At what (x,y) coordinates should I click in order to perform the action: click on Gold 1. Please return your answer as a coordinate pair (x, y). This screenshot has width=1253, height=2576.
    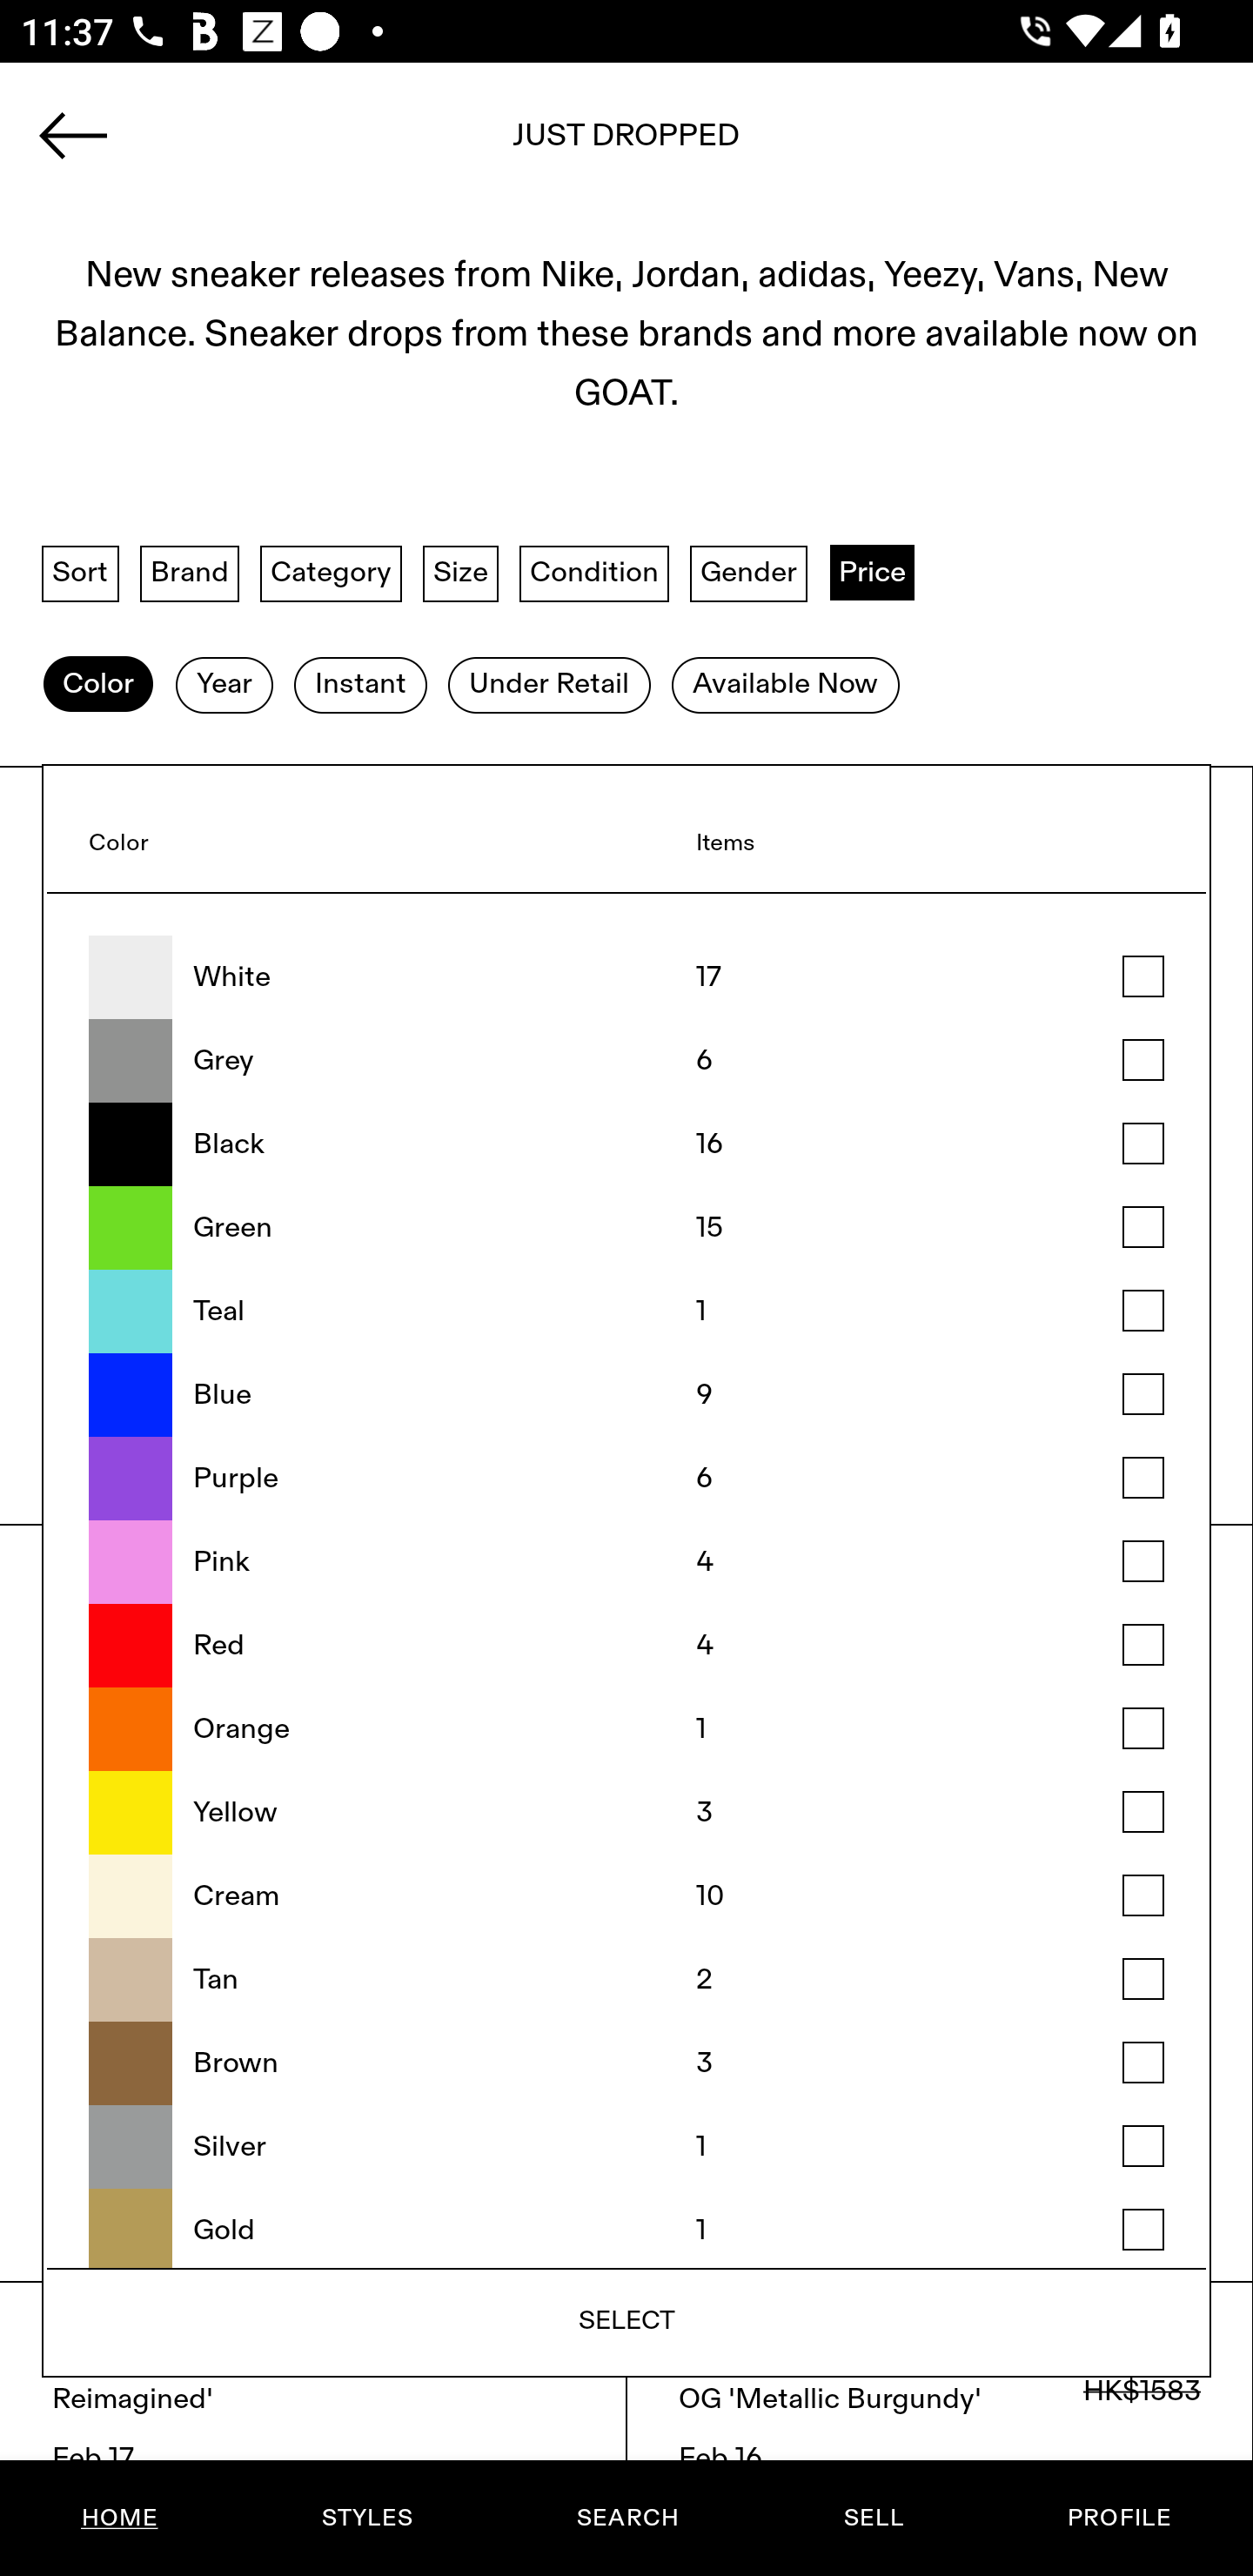
    Looking at the image, I should click on (626, 2228).